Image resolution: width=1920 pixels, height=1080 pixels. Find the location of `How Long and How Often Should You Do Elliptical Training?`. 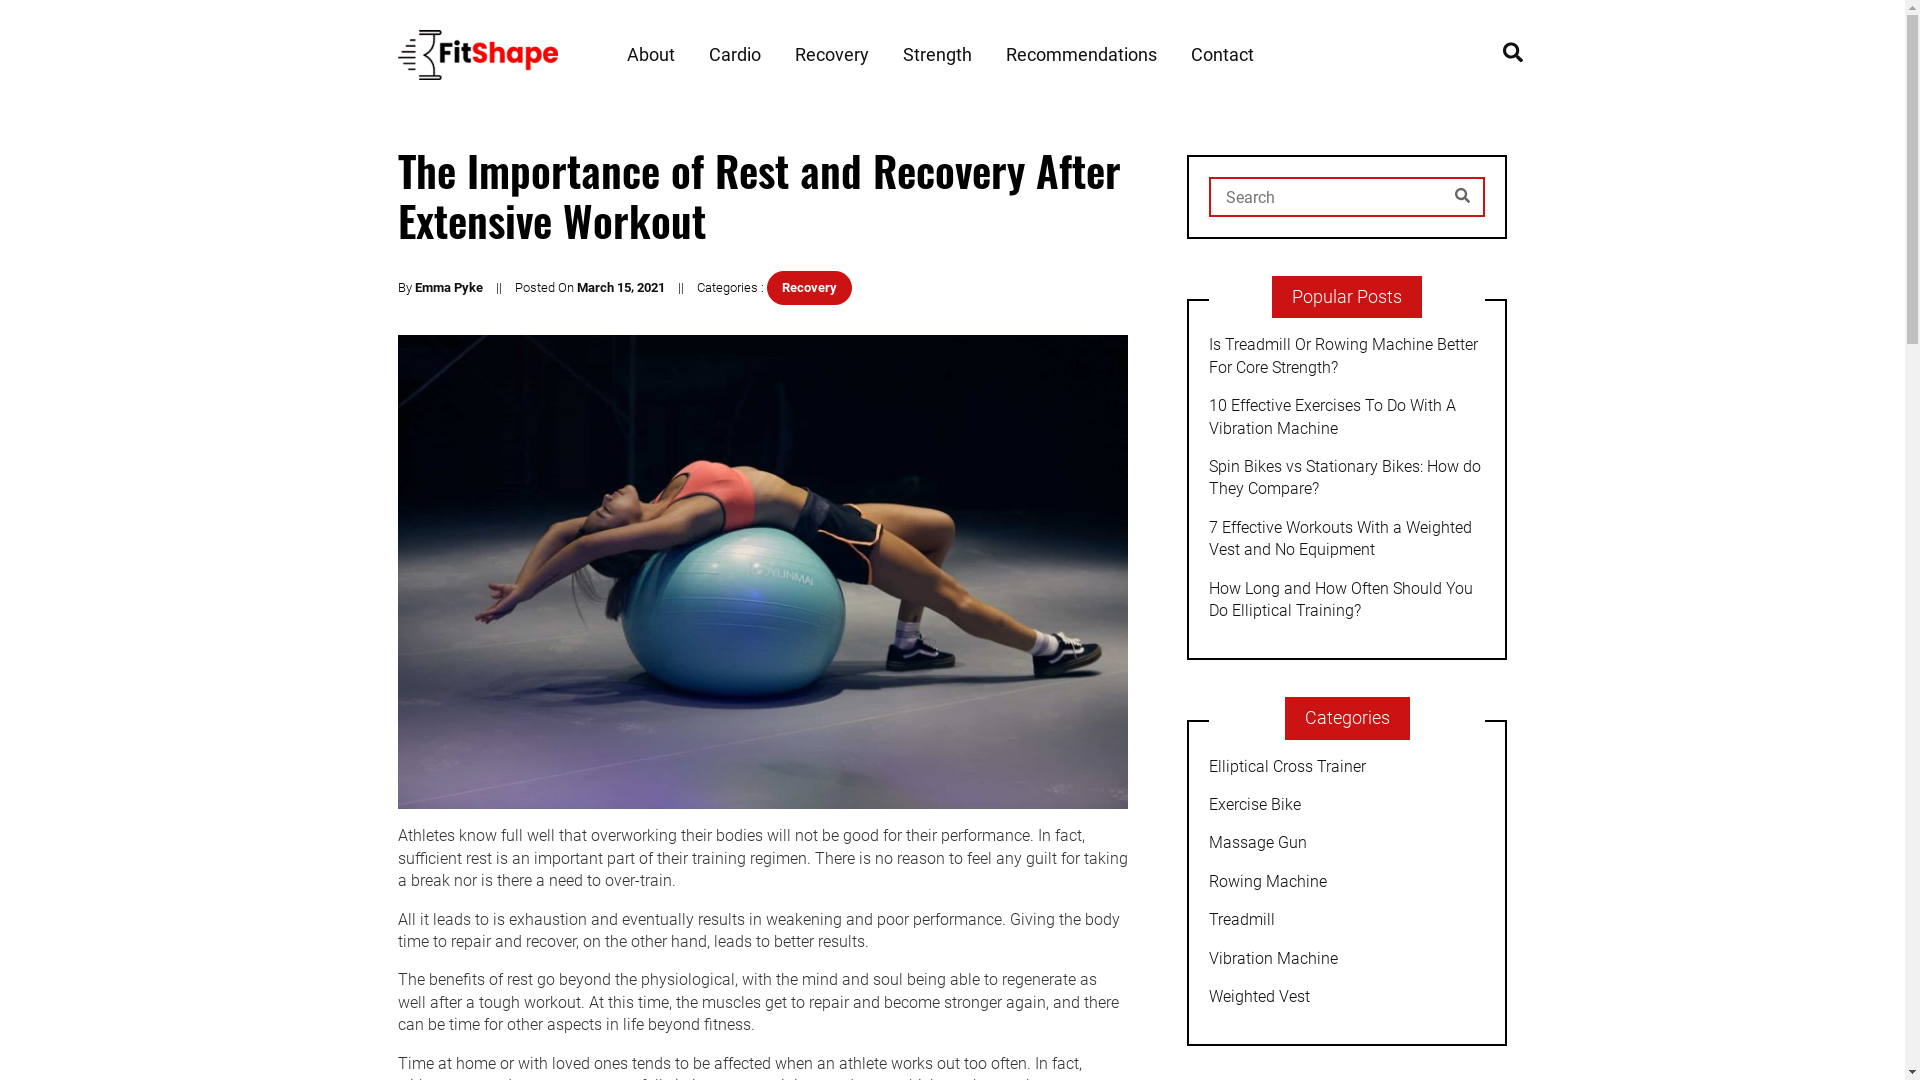

How Long and How Often Should You Do Elliptical Training? is located at coordinates (1347, 600).